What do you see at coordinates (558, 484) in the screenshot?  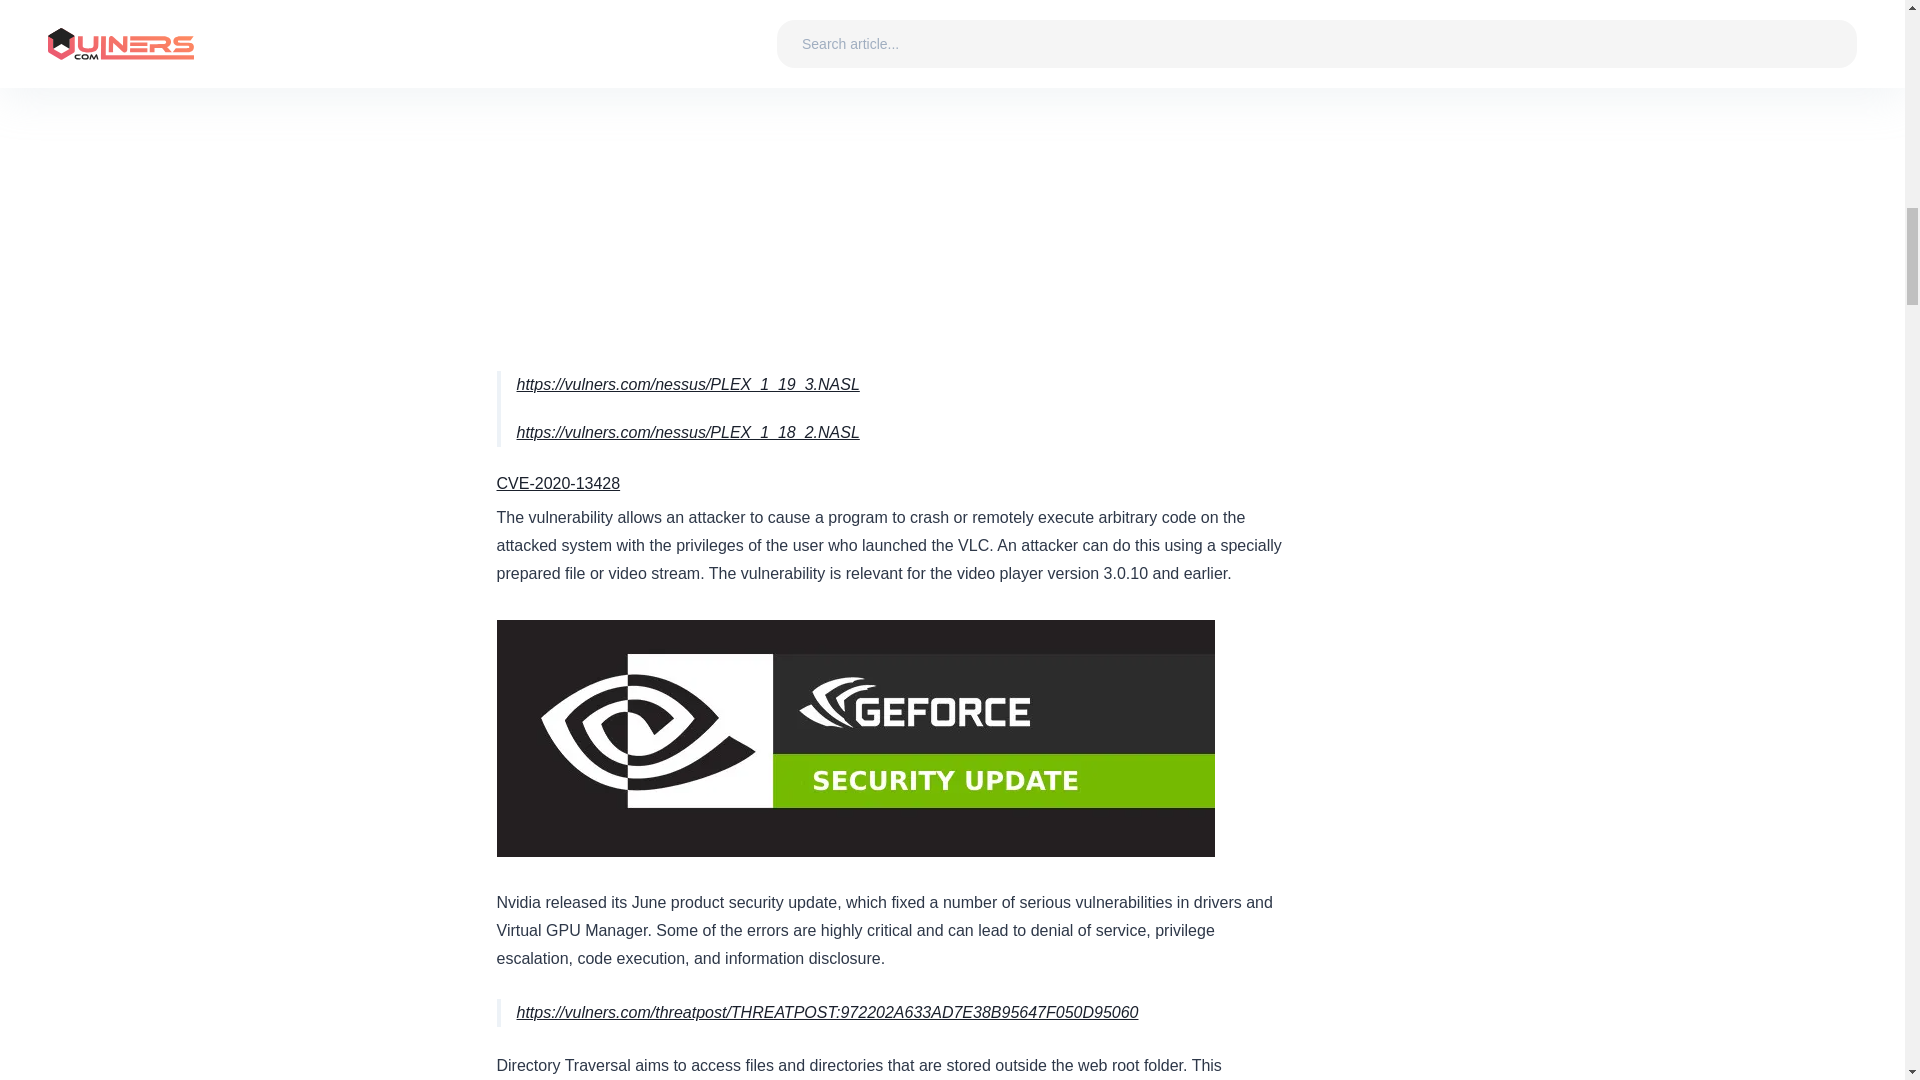 I see `CVE-2020-13428` at bounding box center [558, 484].